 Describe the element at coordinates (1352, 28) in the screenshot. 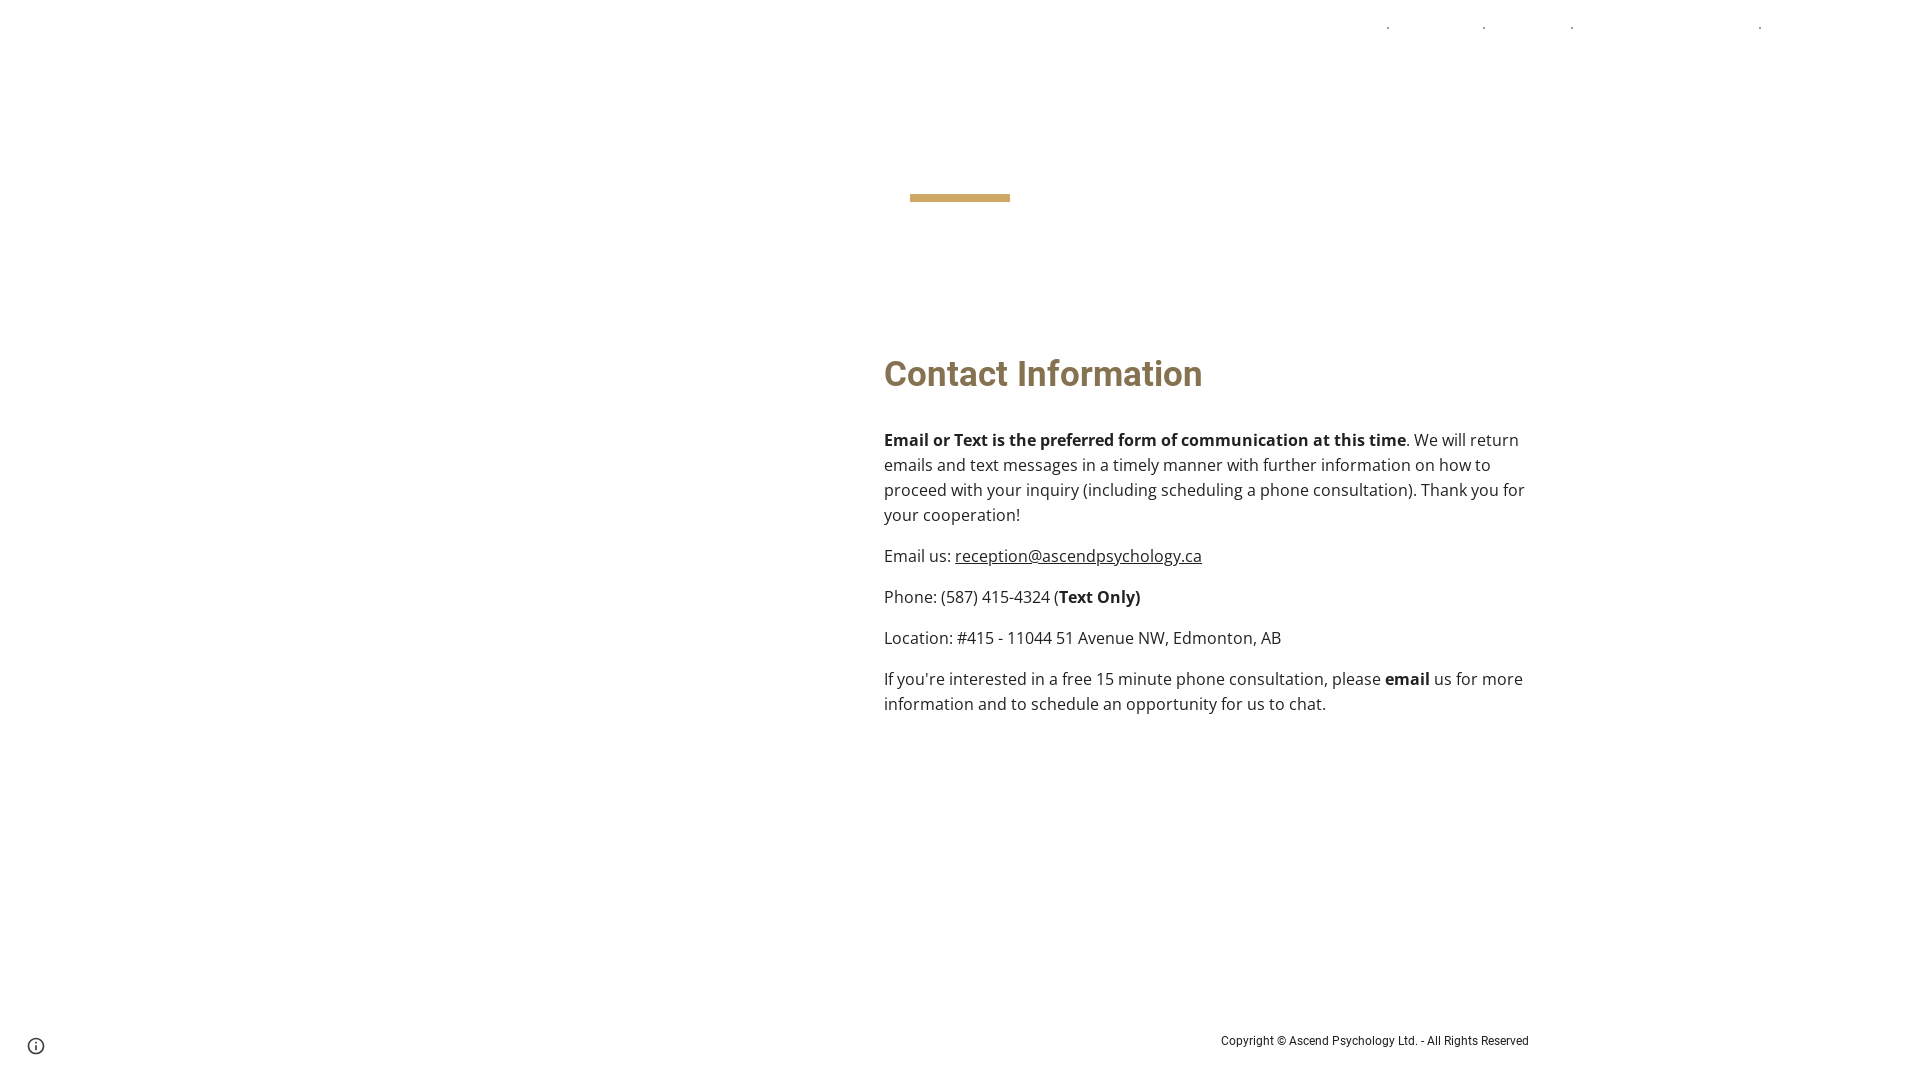

I see `Home` at that location.